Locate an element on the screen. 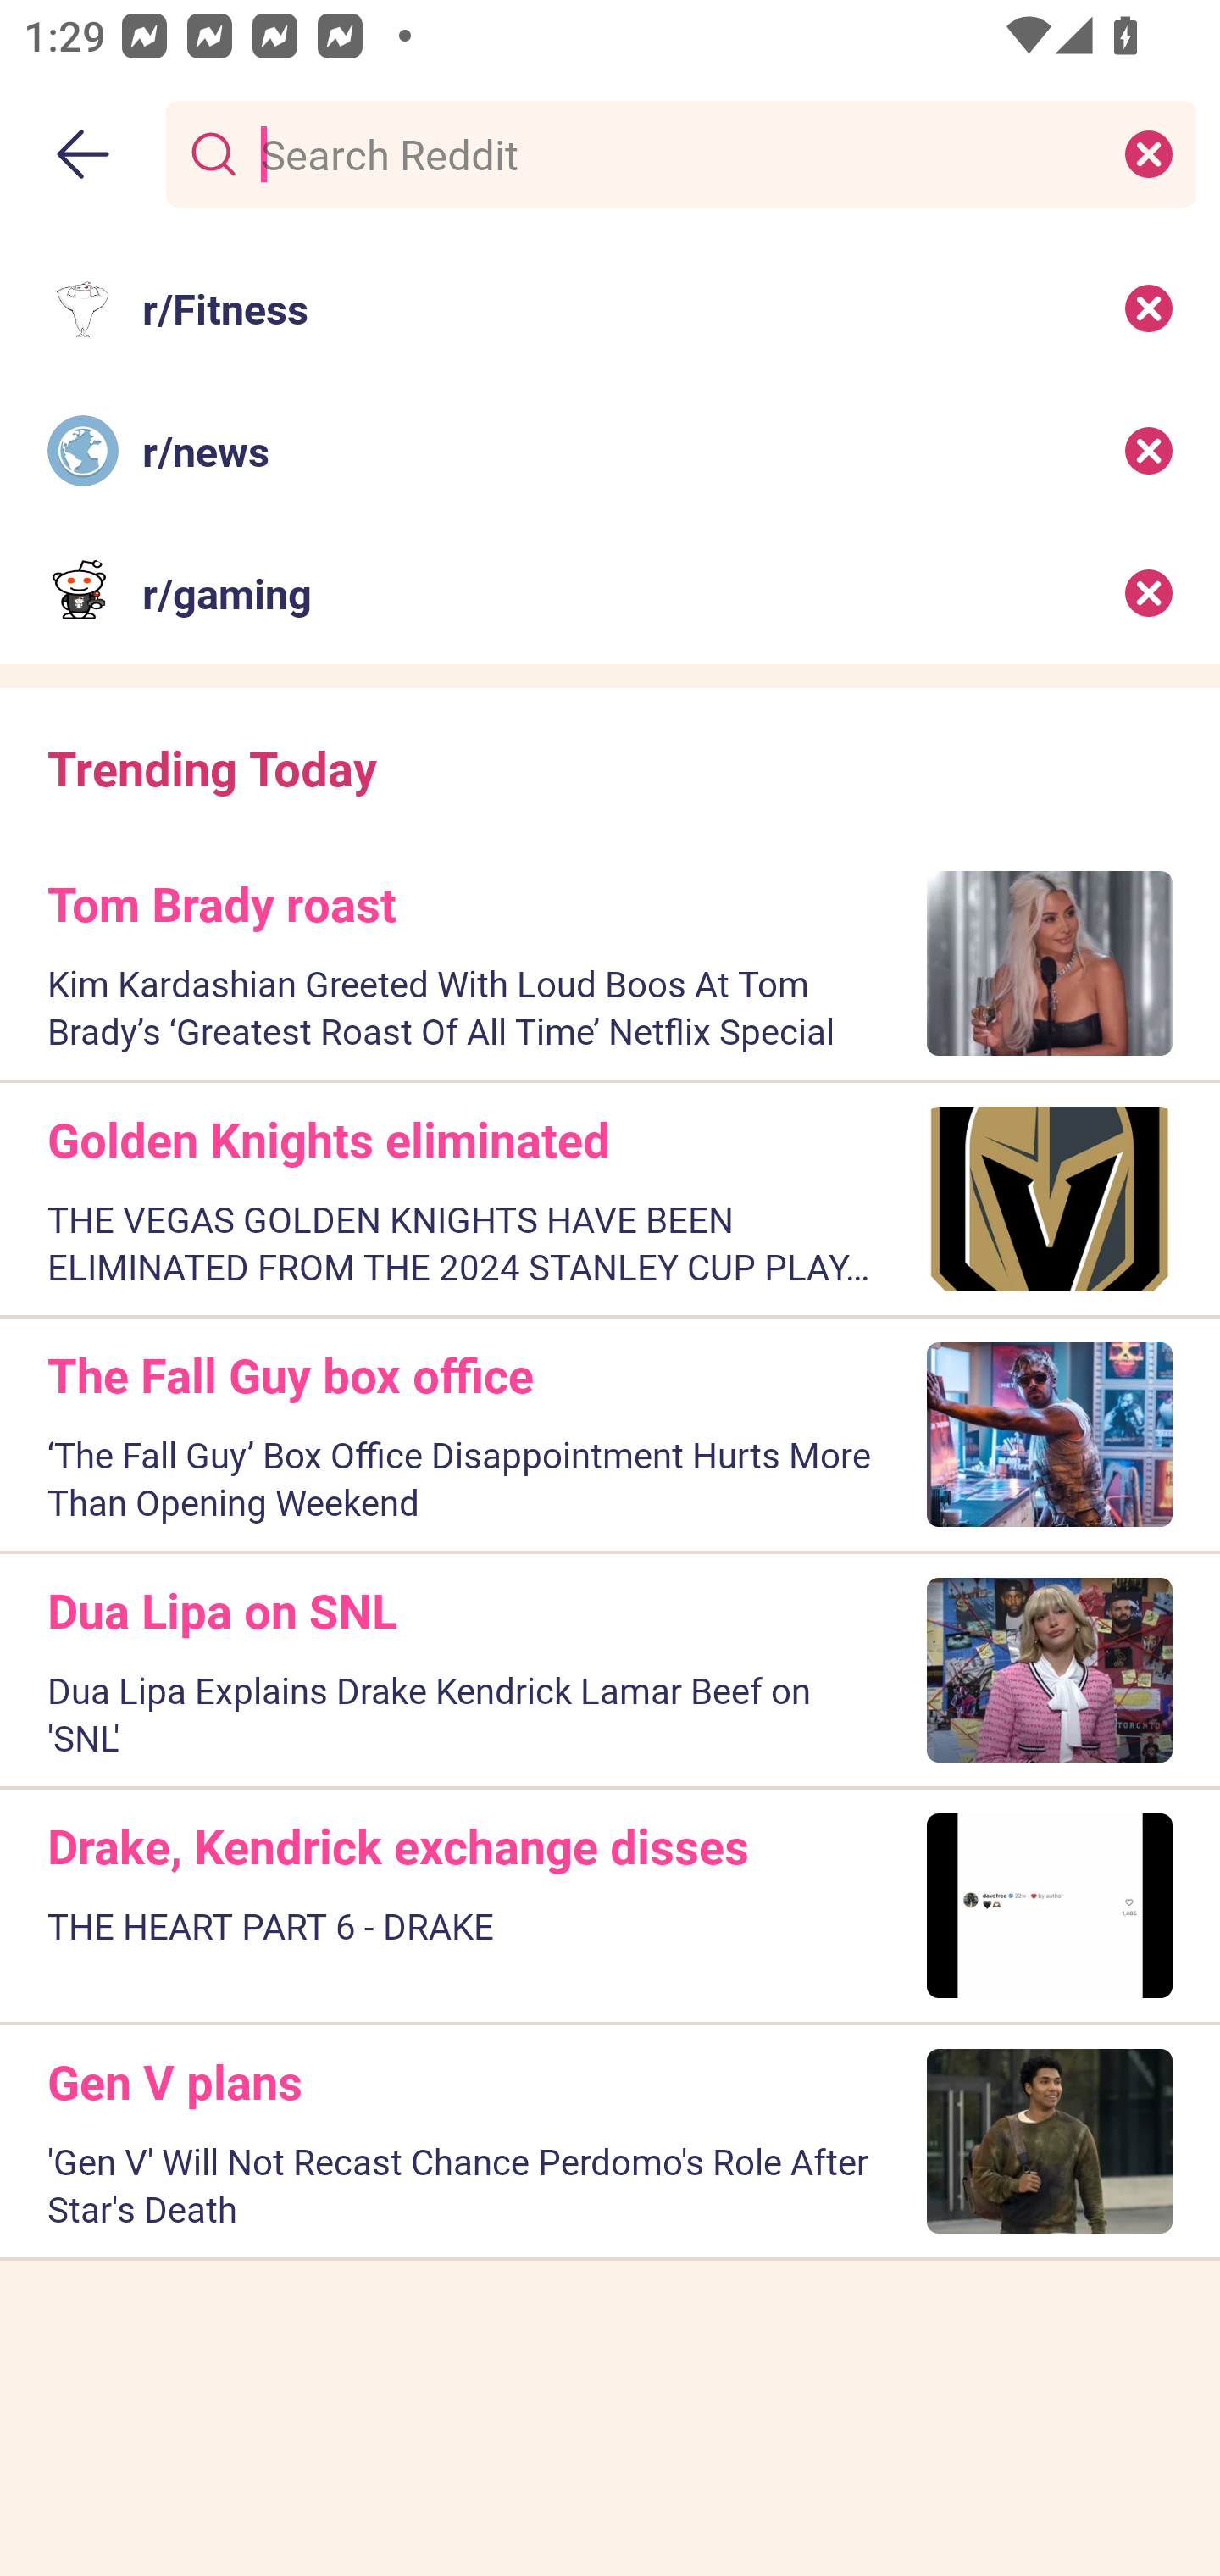 This screenshot has height=2576, width=1220. Search Reddit is located at coordinates (674, 153).